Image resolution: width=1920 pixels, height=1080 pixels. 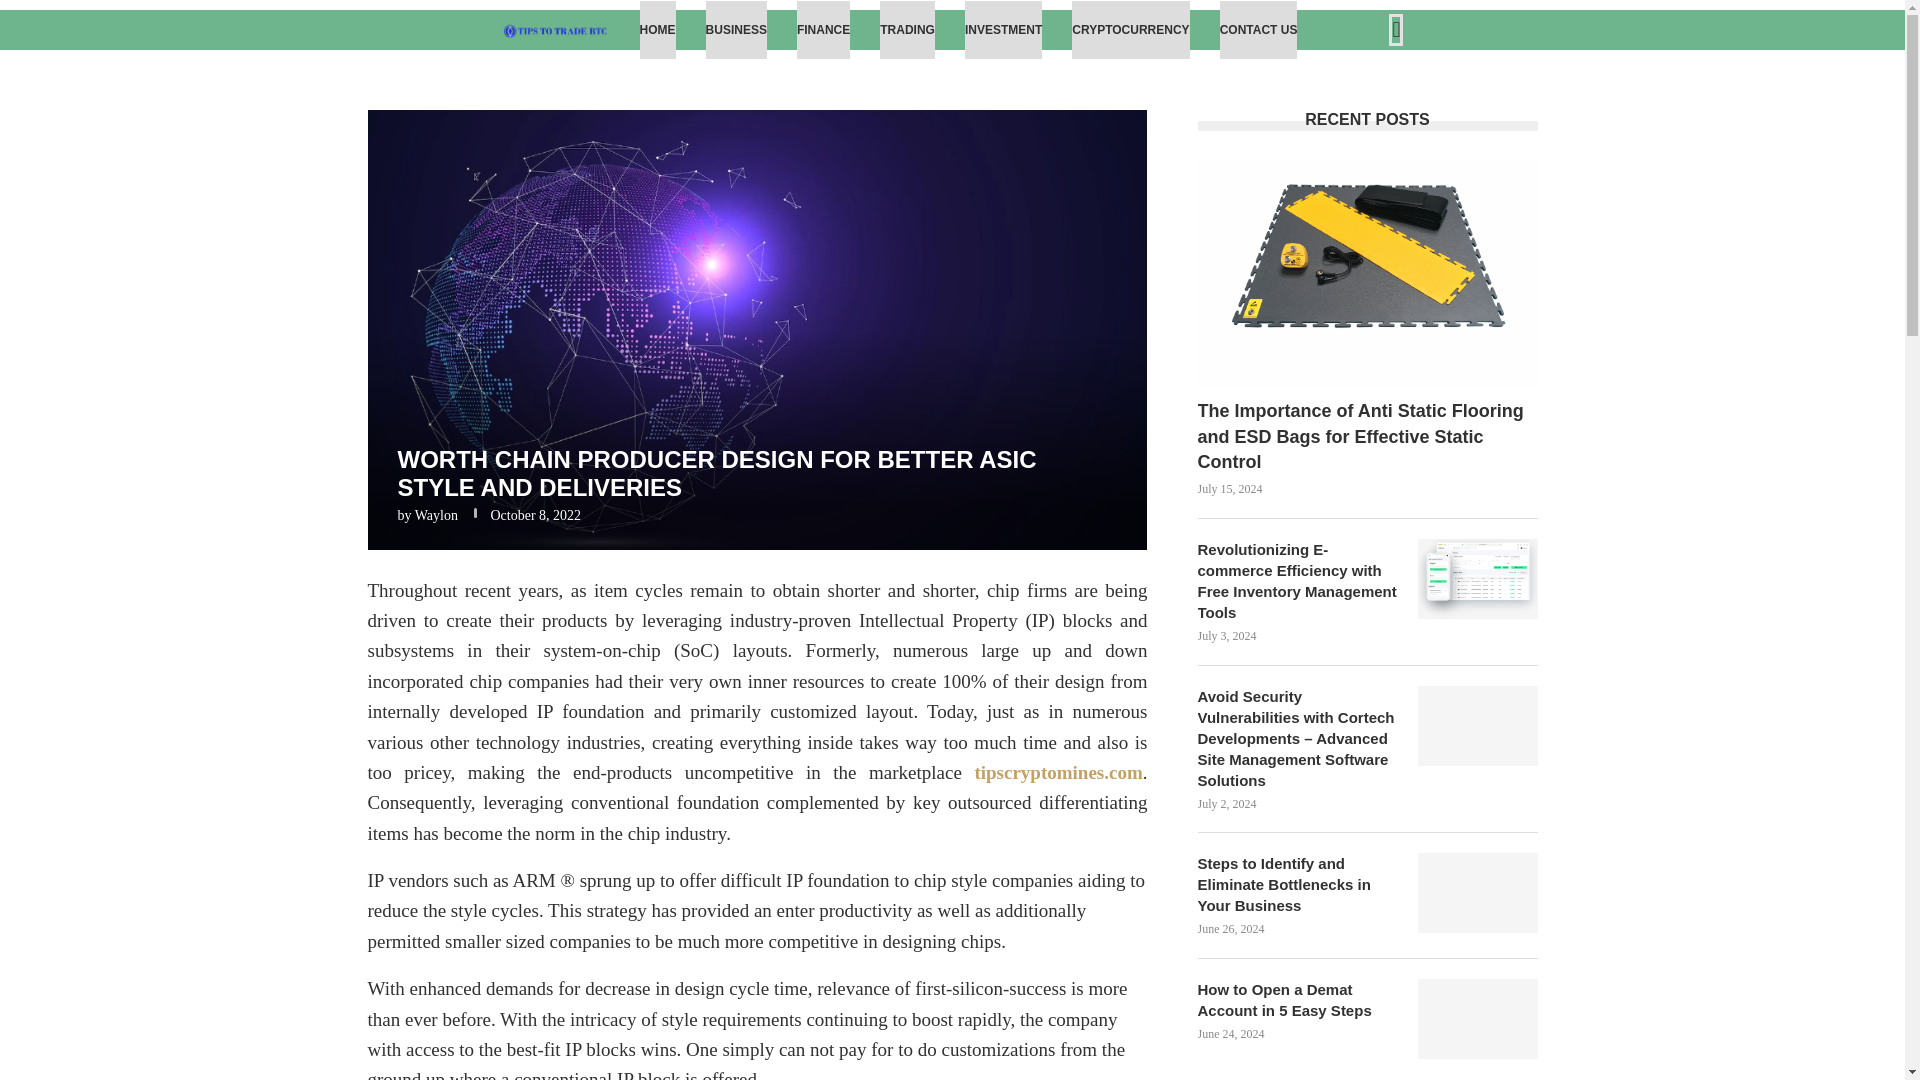 What do you see at coordinates (1258, 30) in the screenshot?
I see `CONTACT US` at bounding box center [1258, 30].